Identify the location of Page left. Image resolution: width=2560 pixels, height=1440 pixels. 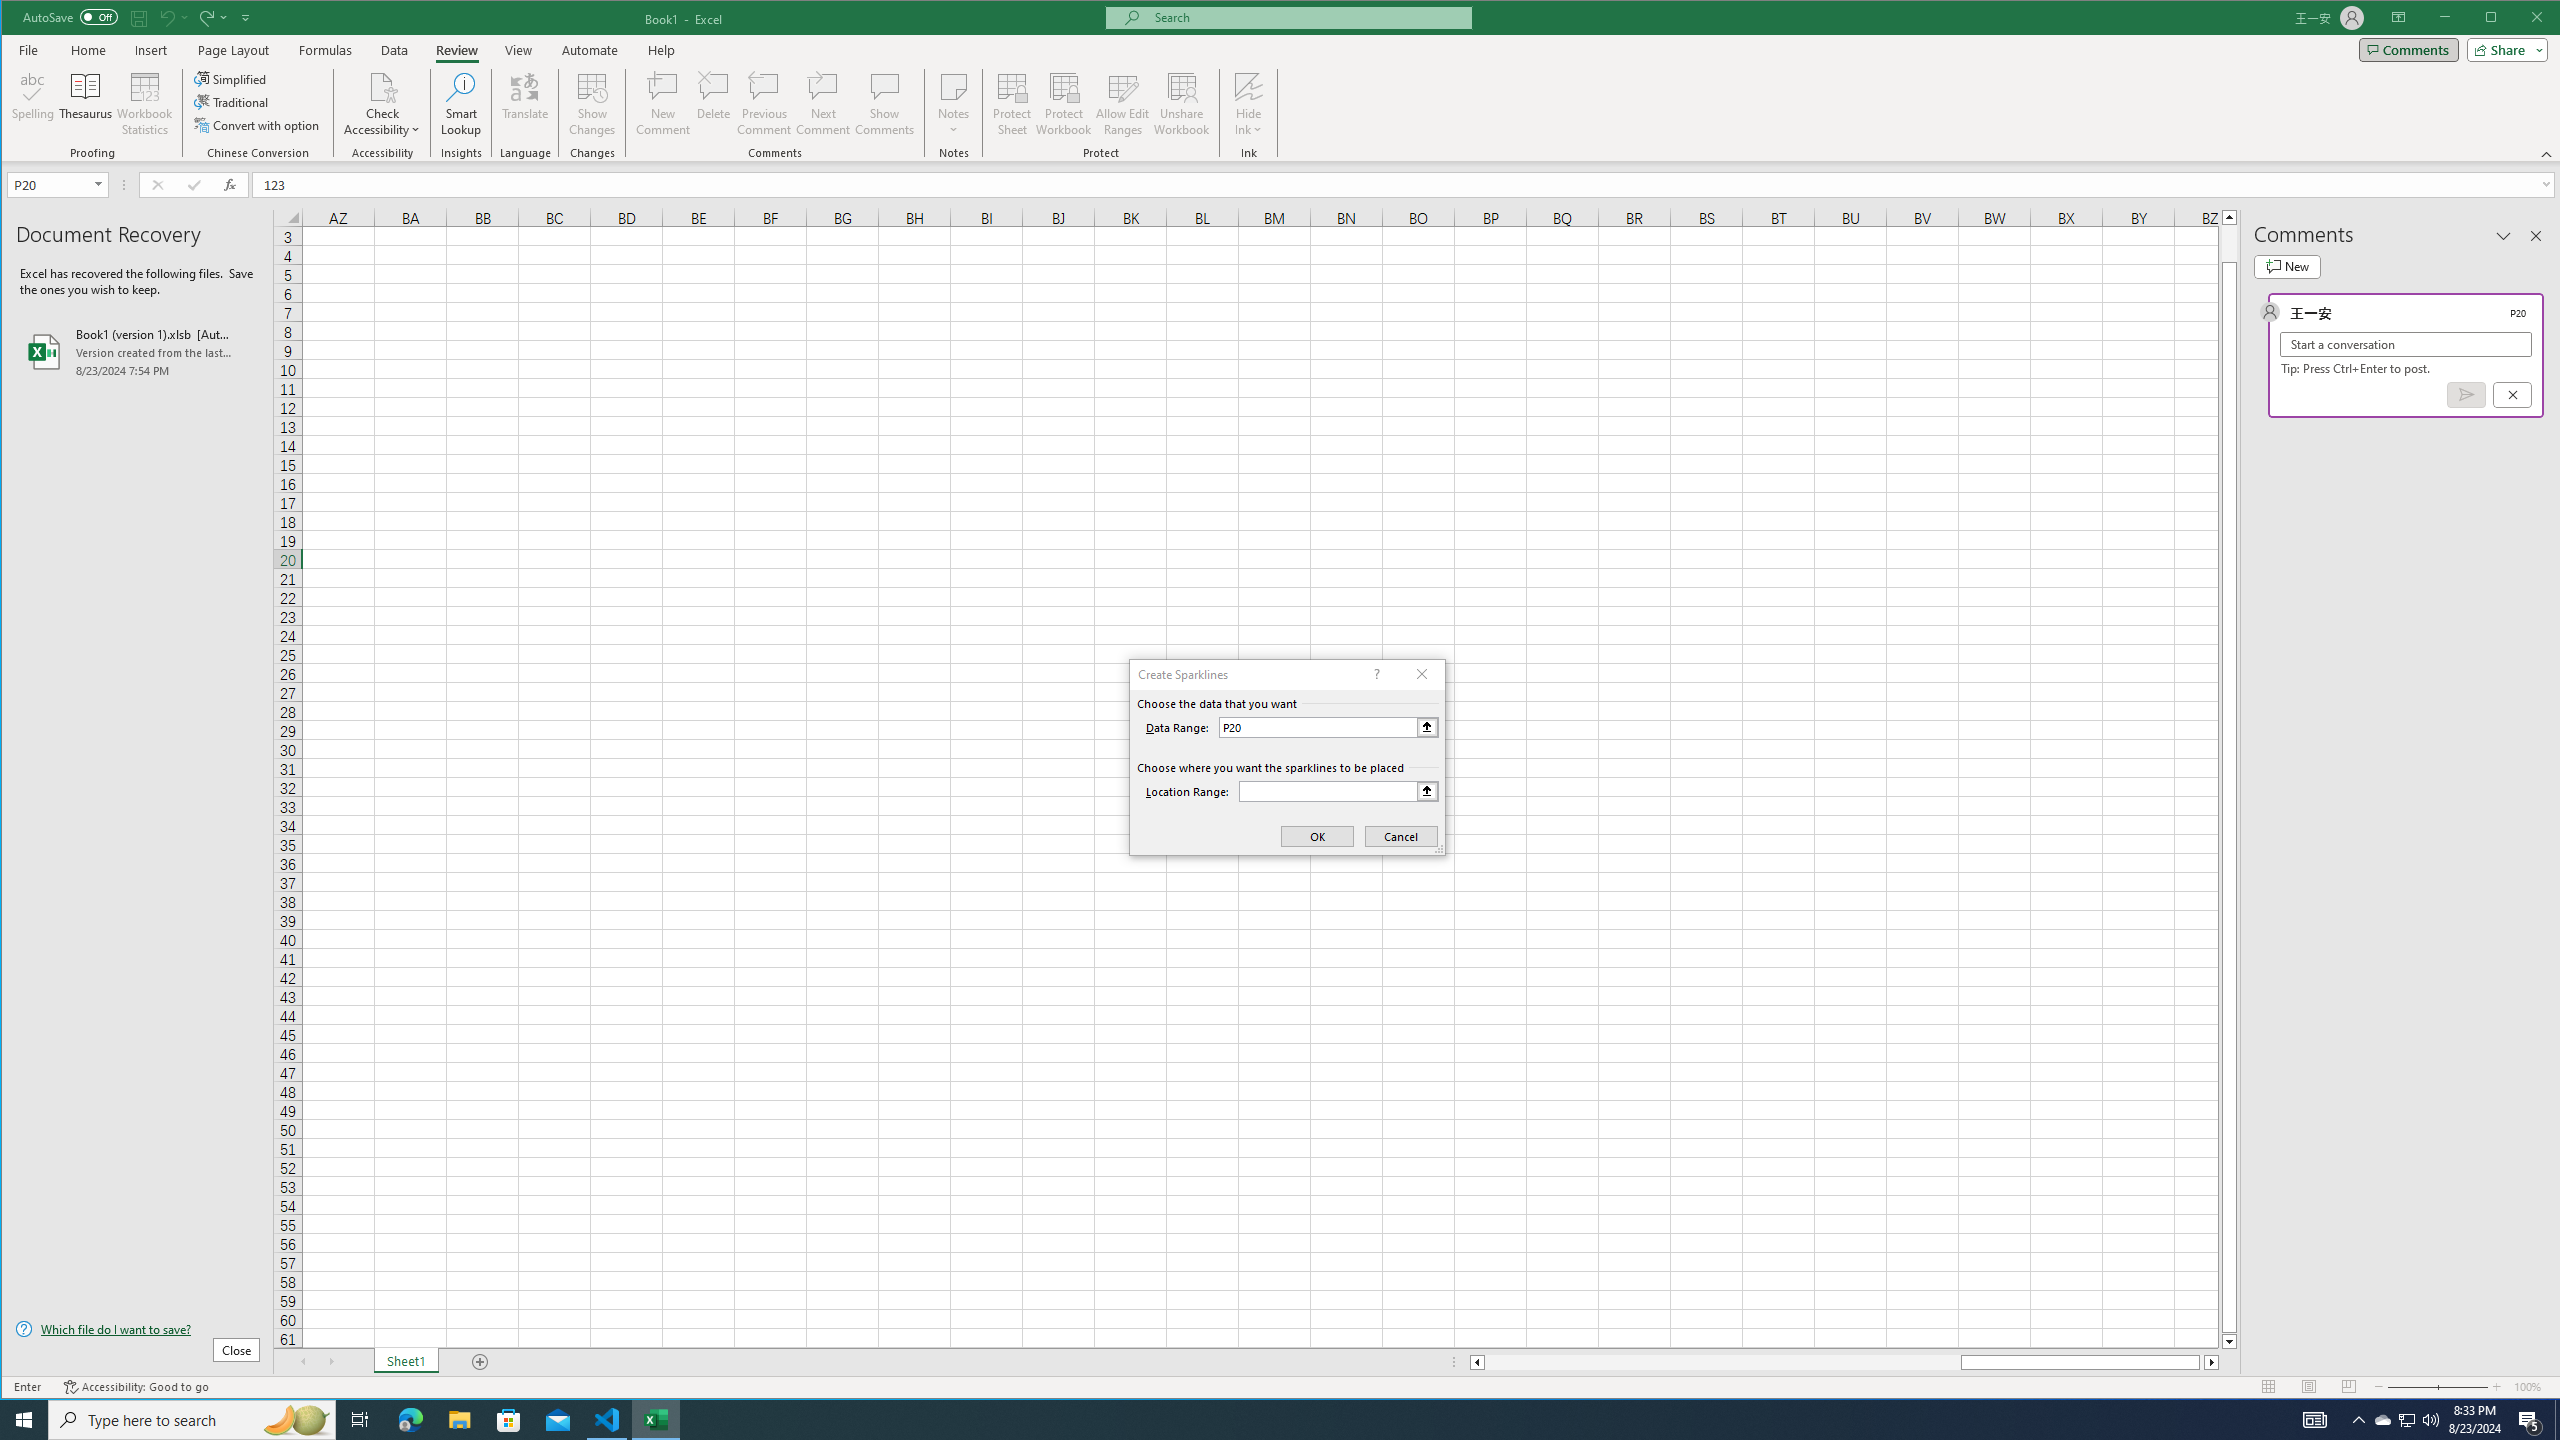
(1722, 1362).